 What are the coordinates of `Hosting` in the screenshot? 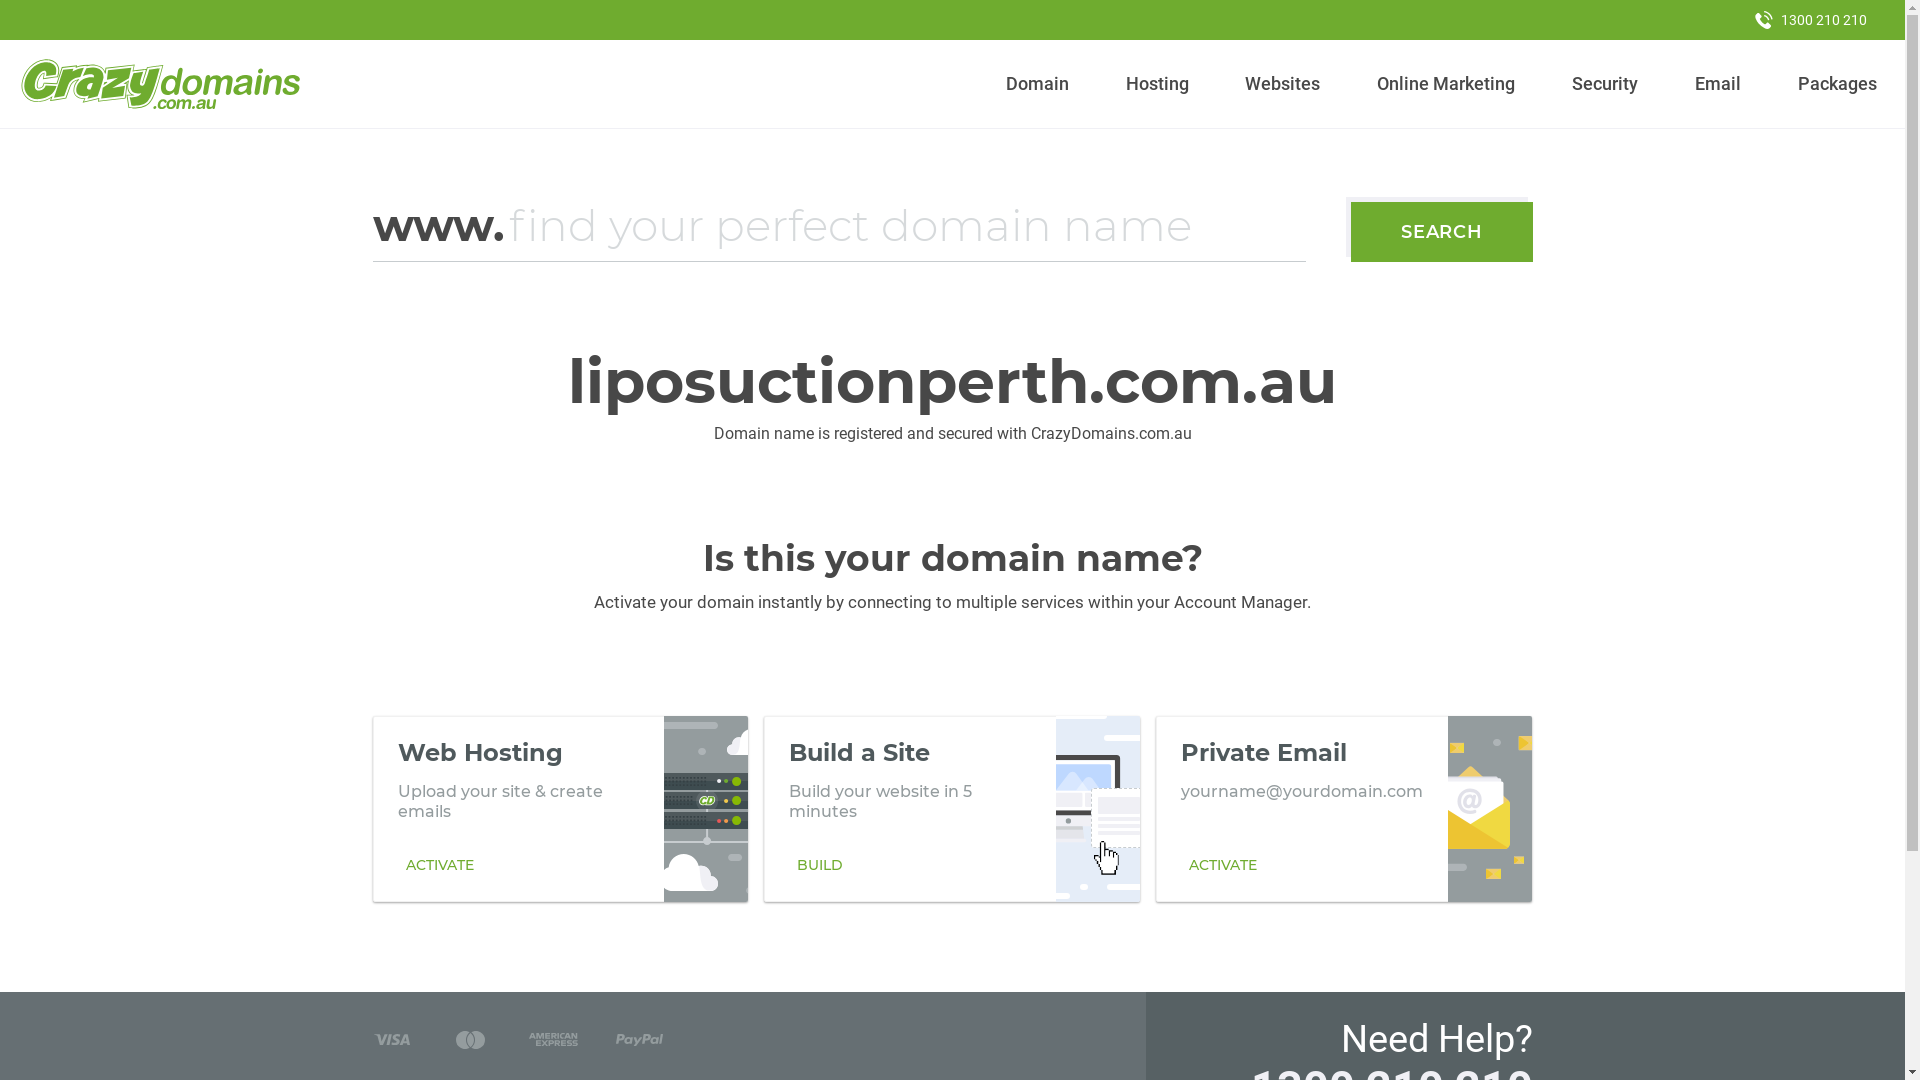 It's located at (1157, 84).